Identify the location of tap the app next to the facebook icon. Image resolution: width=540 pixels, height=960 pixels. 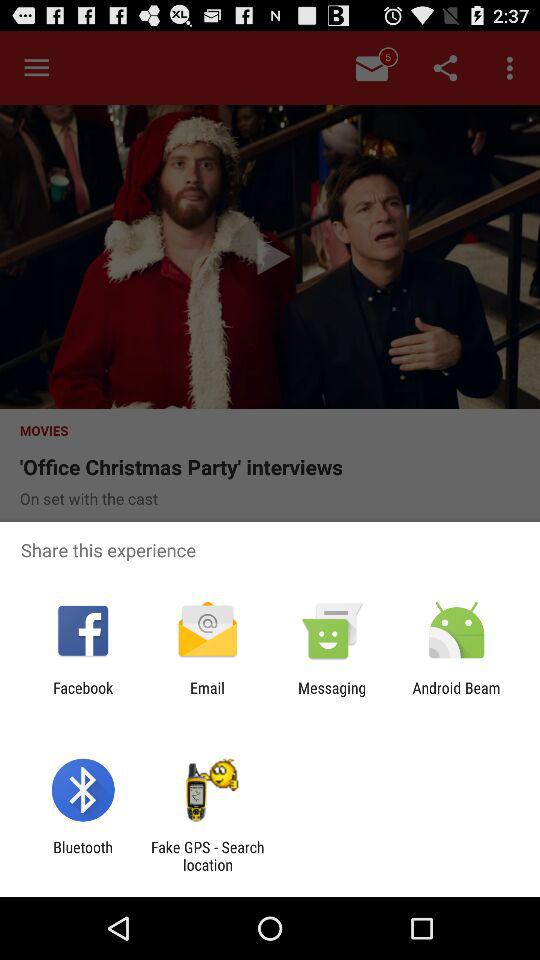
(207, 696).